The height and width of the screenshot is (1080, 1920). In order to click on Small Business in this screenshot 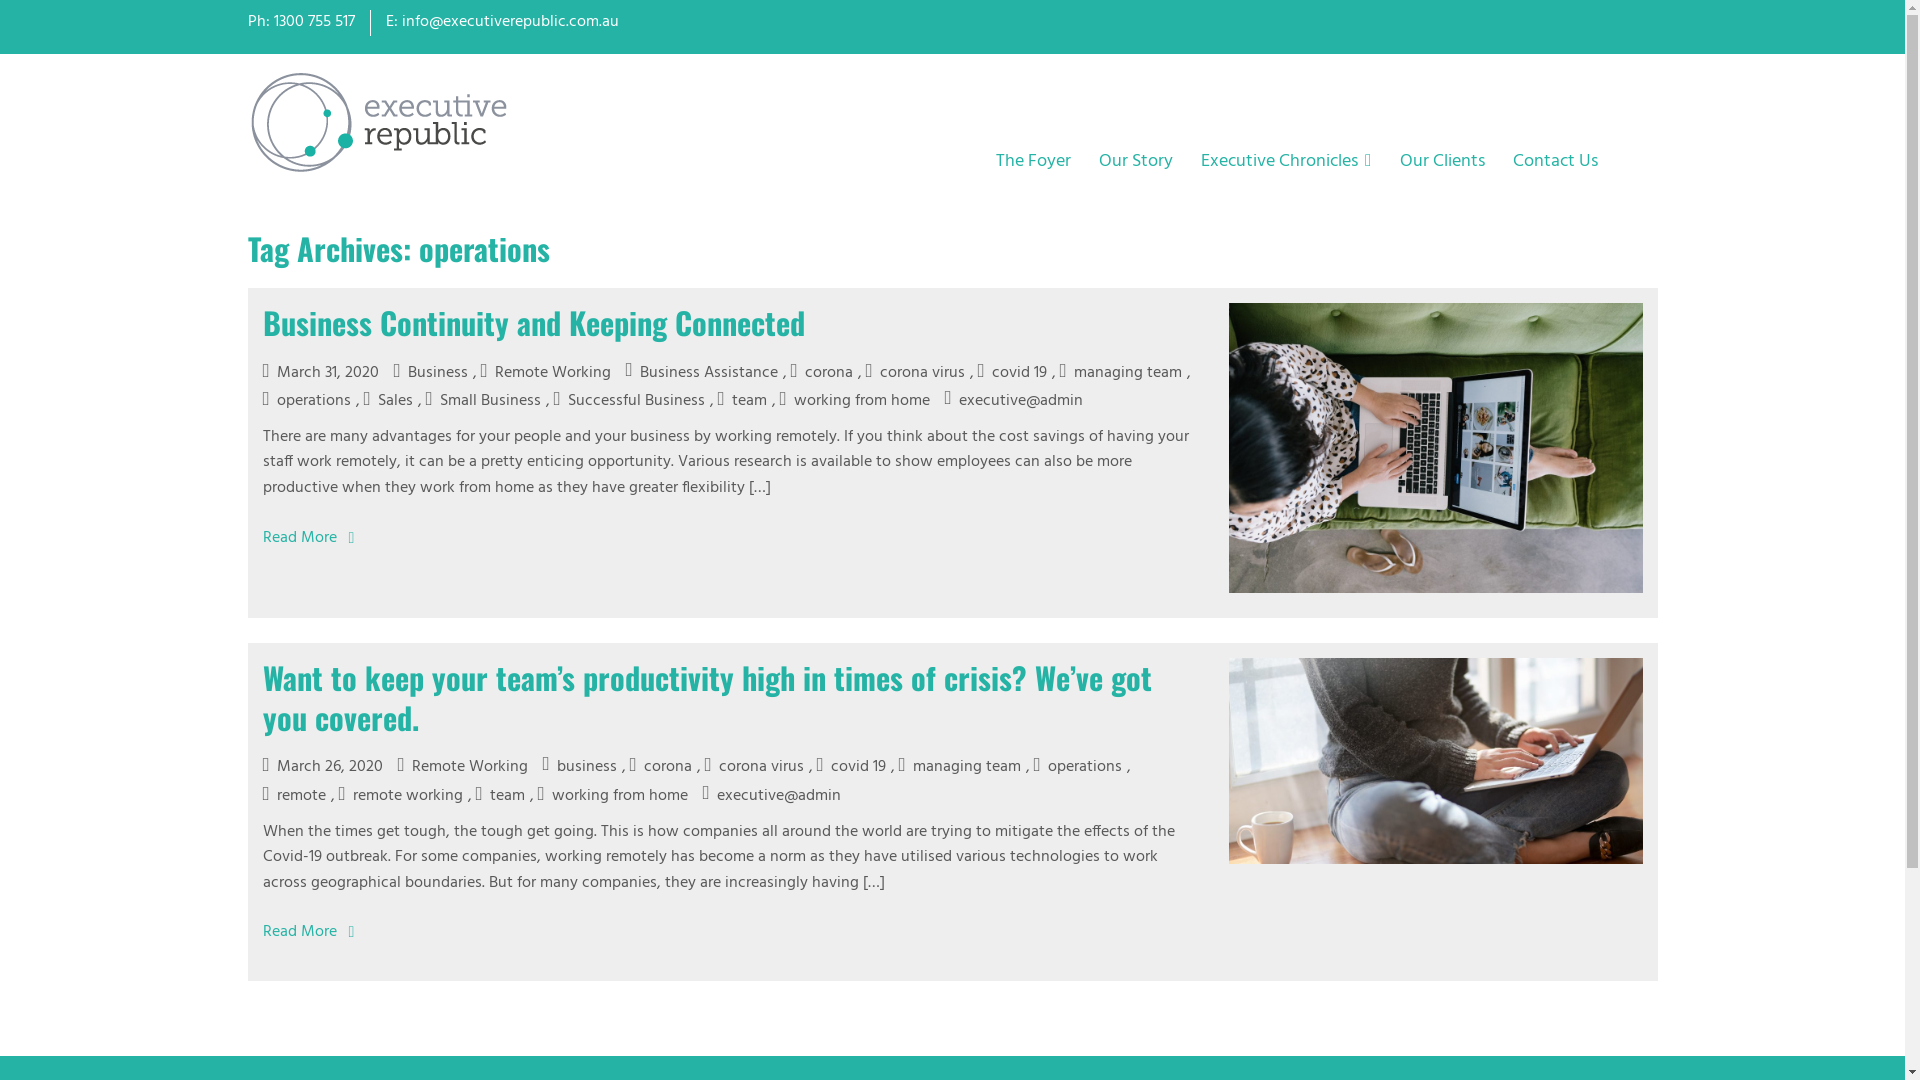, I will do `click(484, 401)`.